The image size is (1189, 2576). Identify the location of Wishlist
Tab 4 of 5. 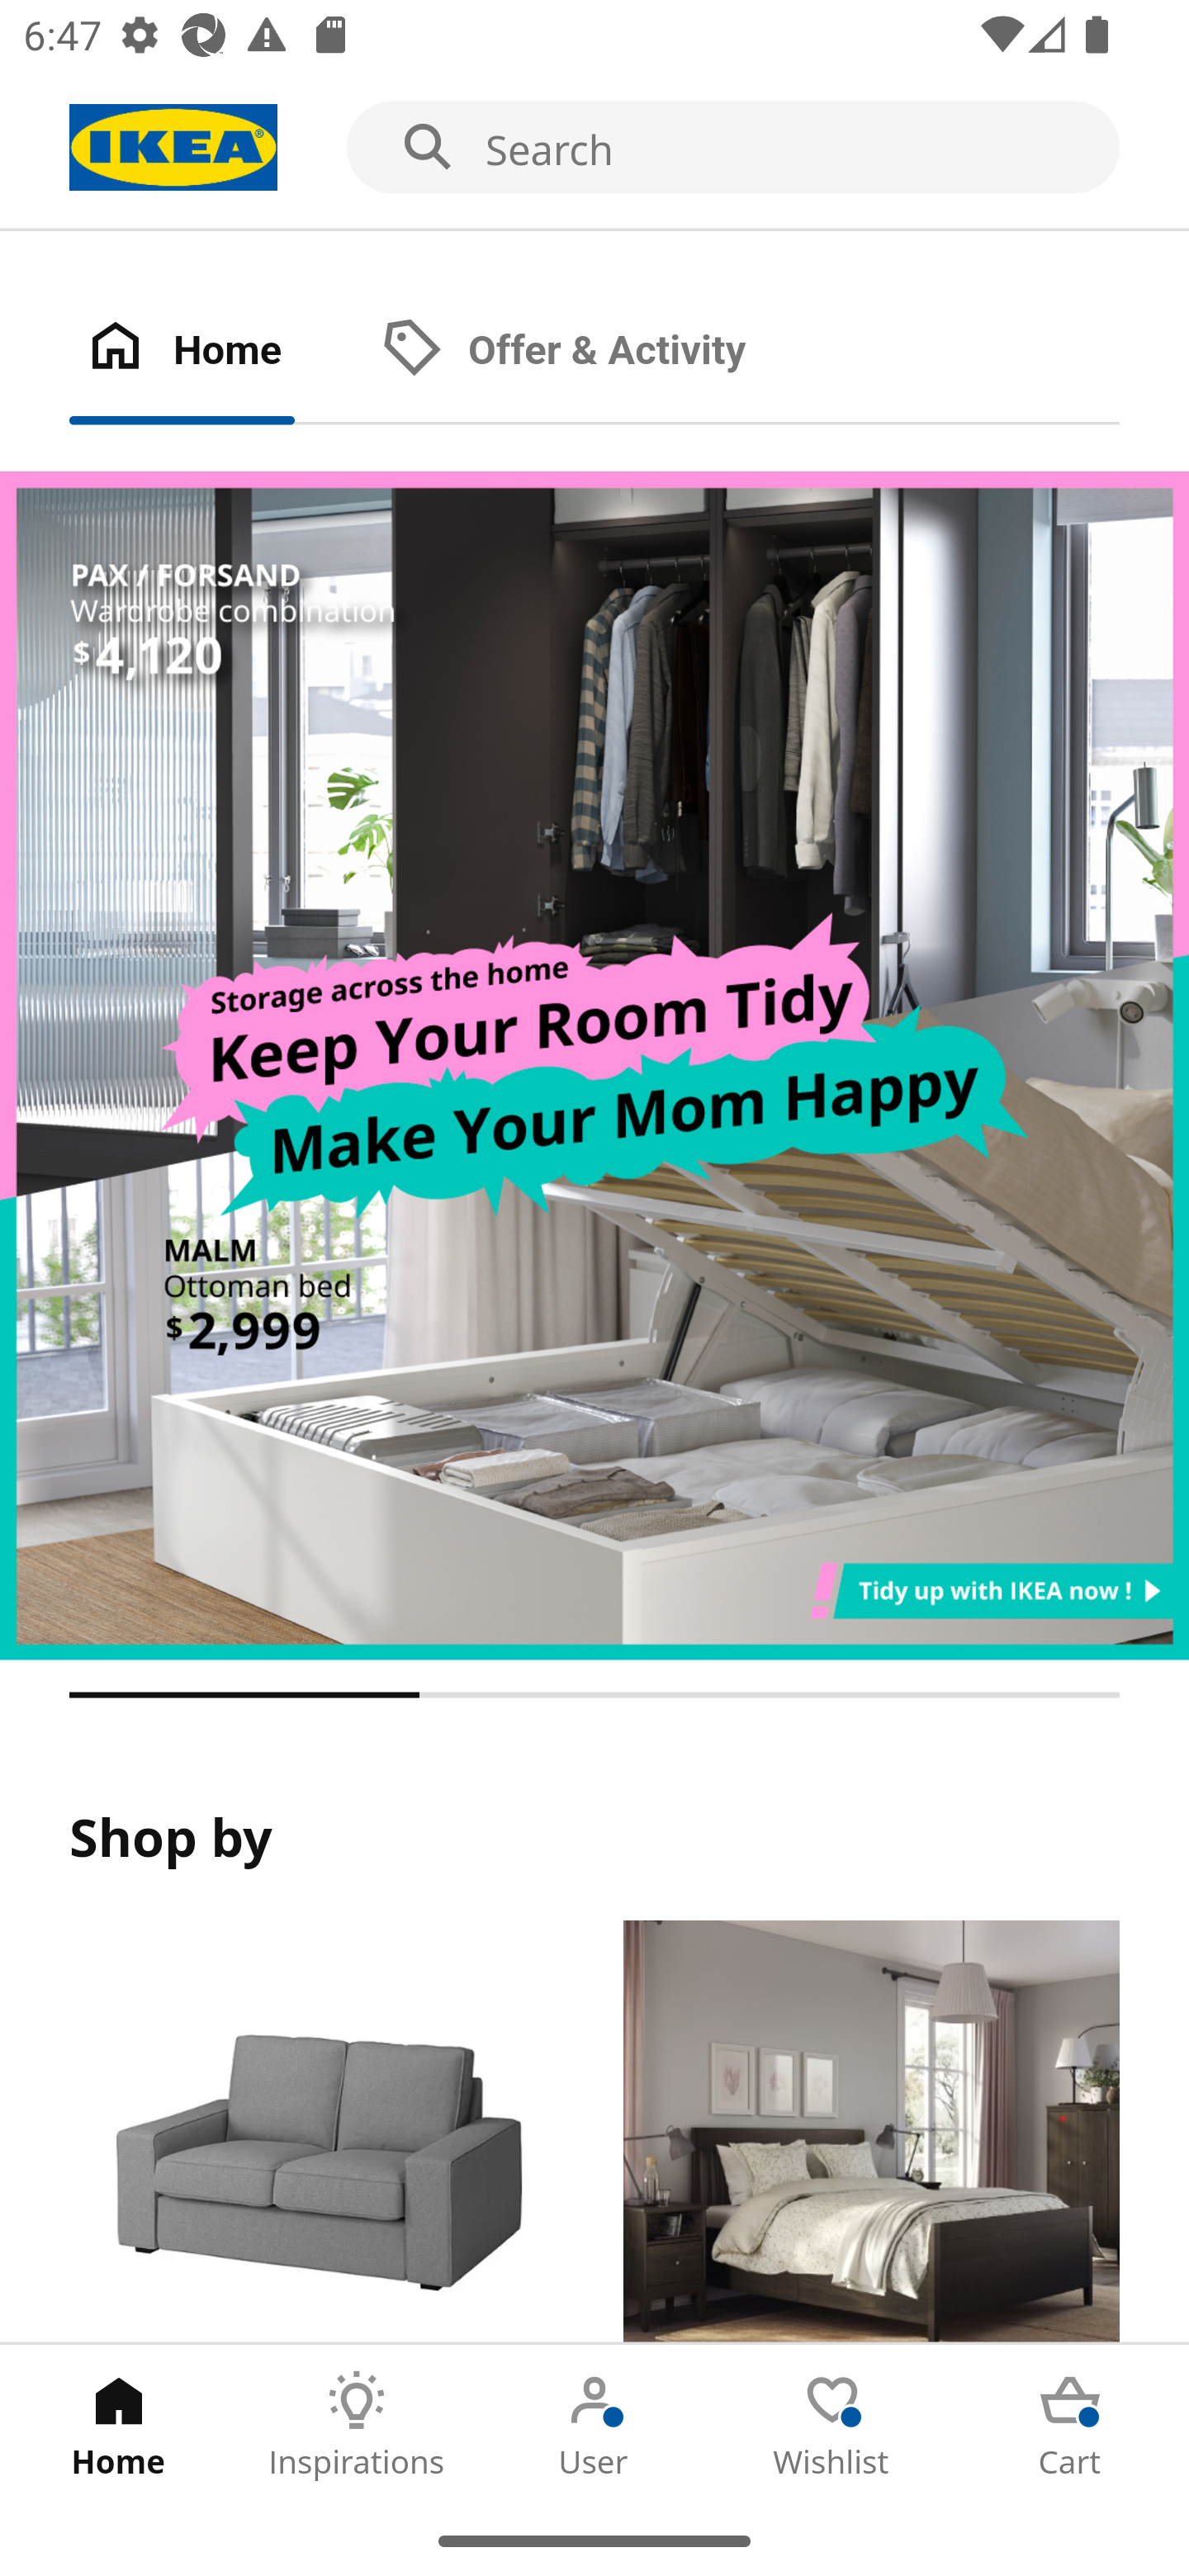
(832, 2425).